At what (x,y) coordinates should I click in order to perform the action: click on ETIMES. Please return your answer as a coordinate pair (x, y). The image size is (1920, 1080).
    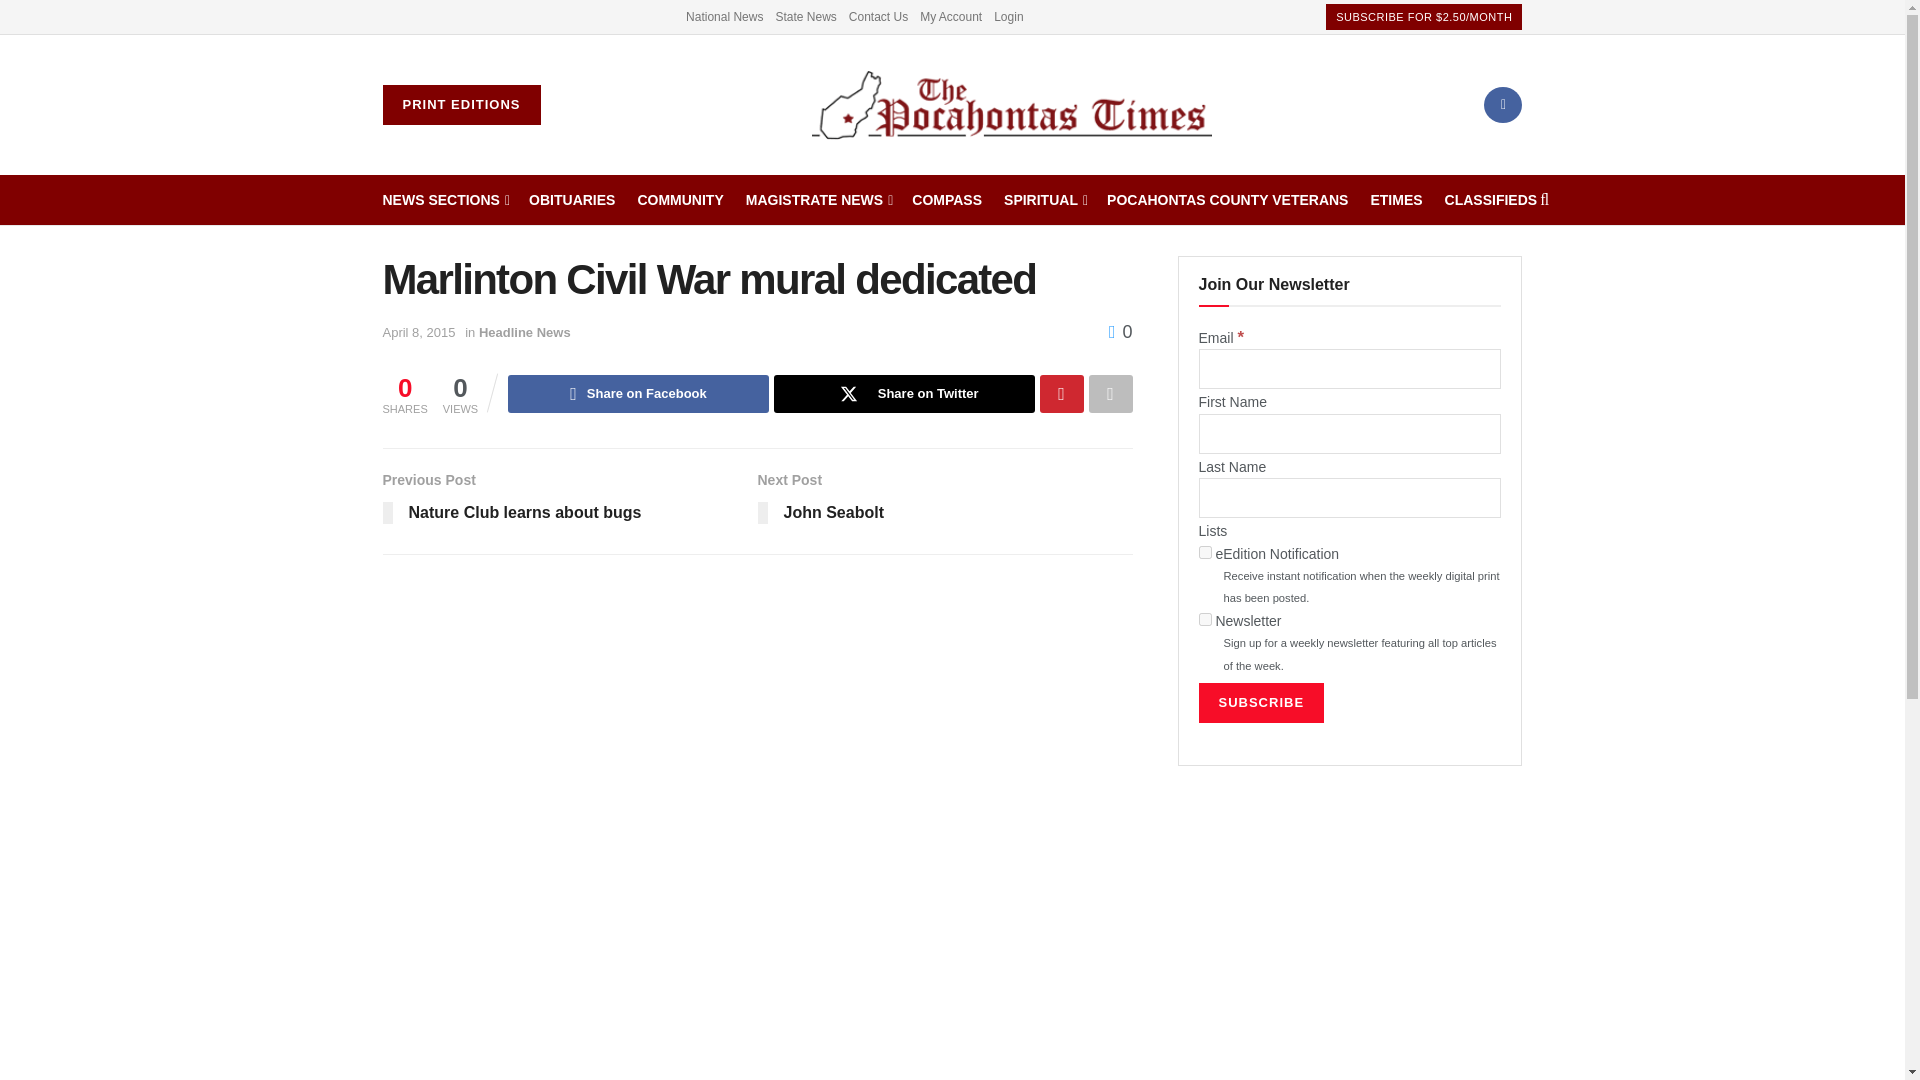
    Looking at the image, I should click on (1396, 199).